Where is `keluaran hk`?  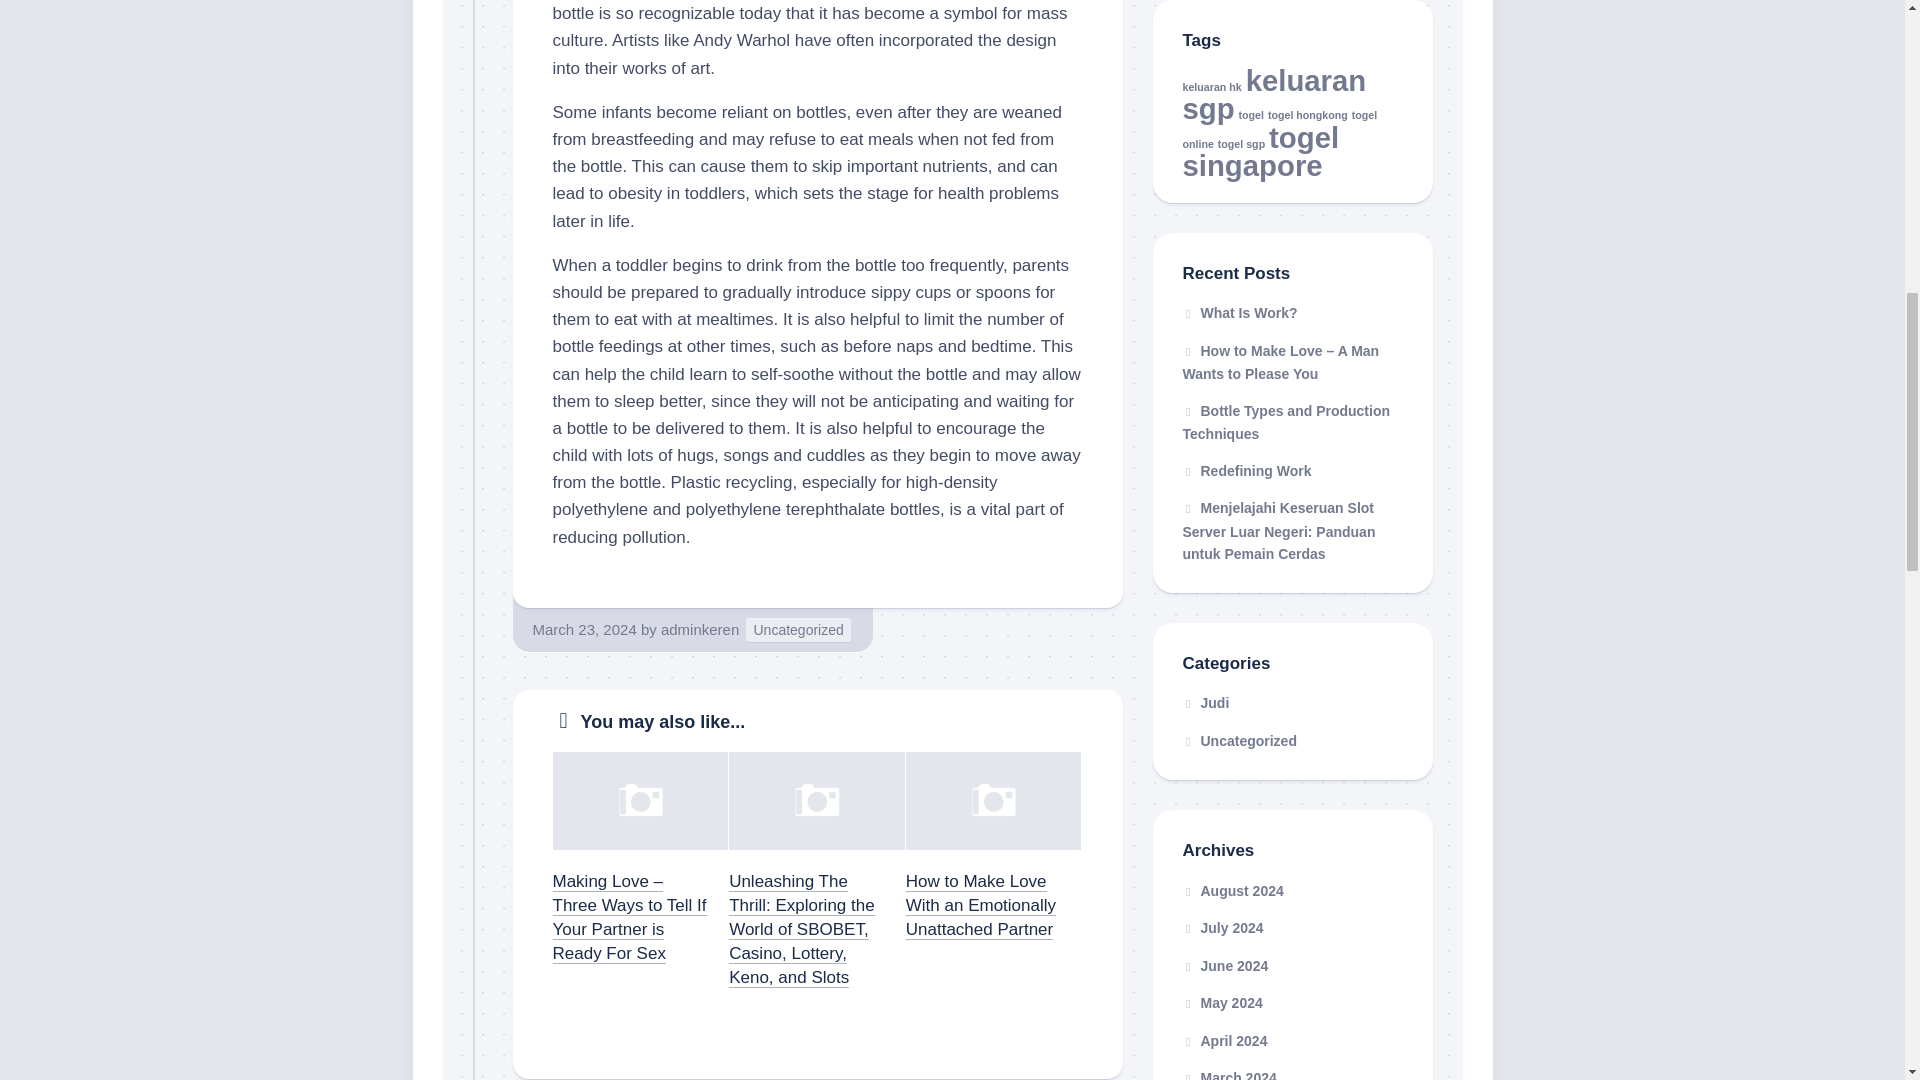 keluaran hk is located at coordinates (1211, 85).